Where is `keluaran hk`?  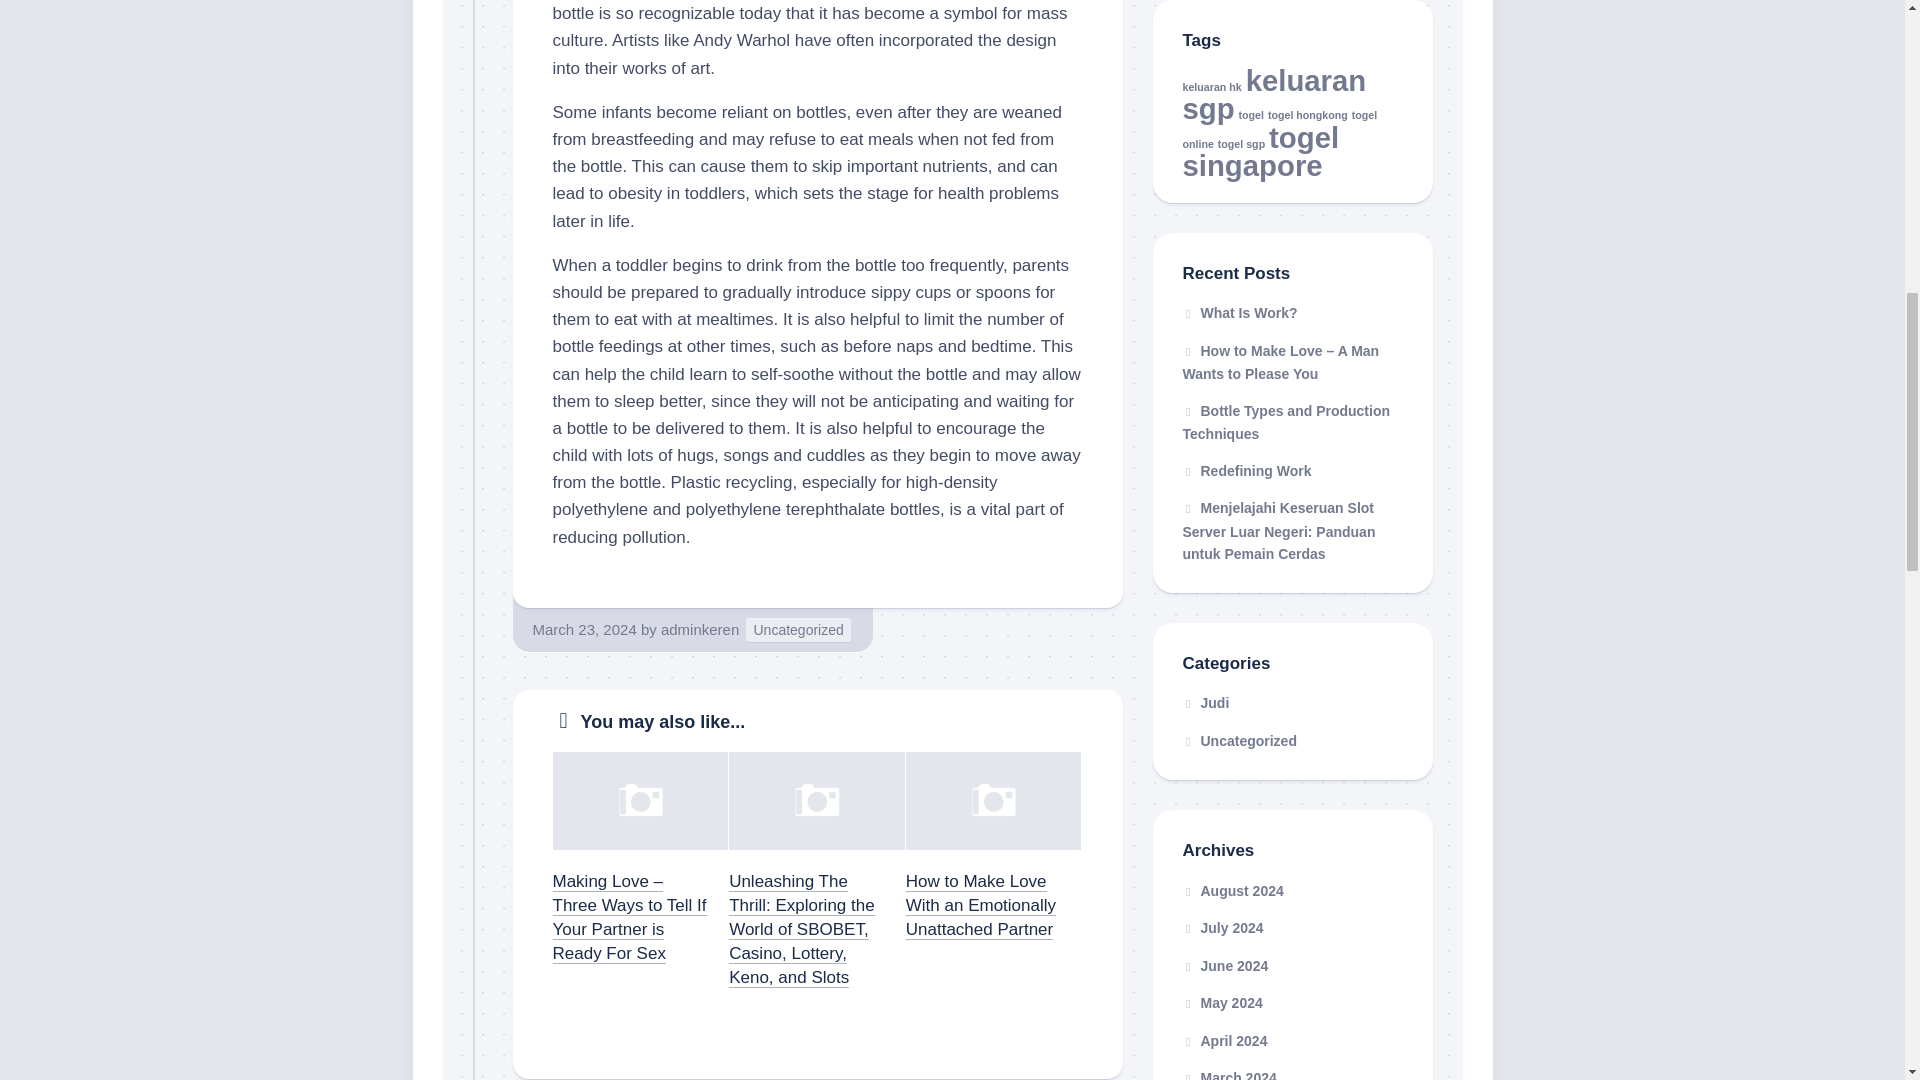 keluaran hk is located at coordinates (1211, 85).